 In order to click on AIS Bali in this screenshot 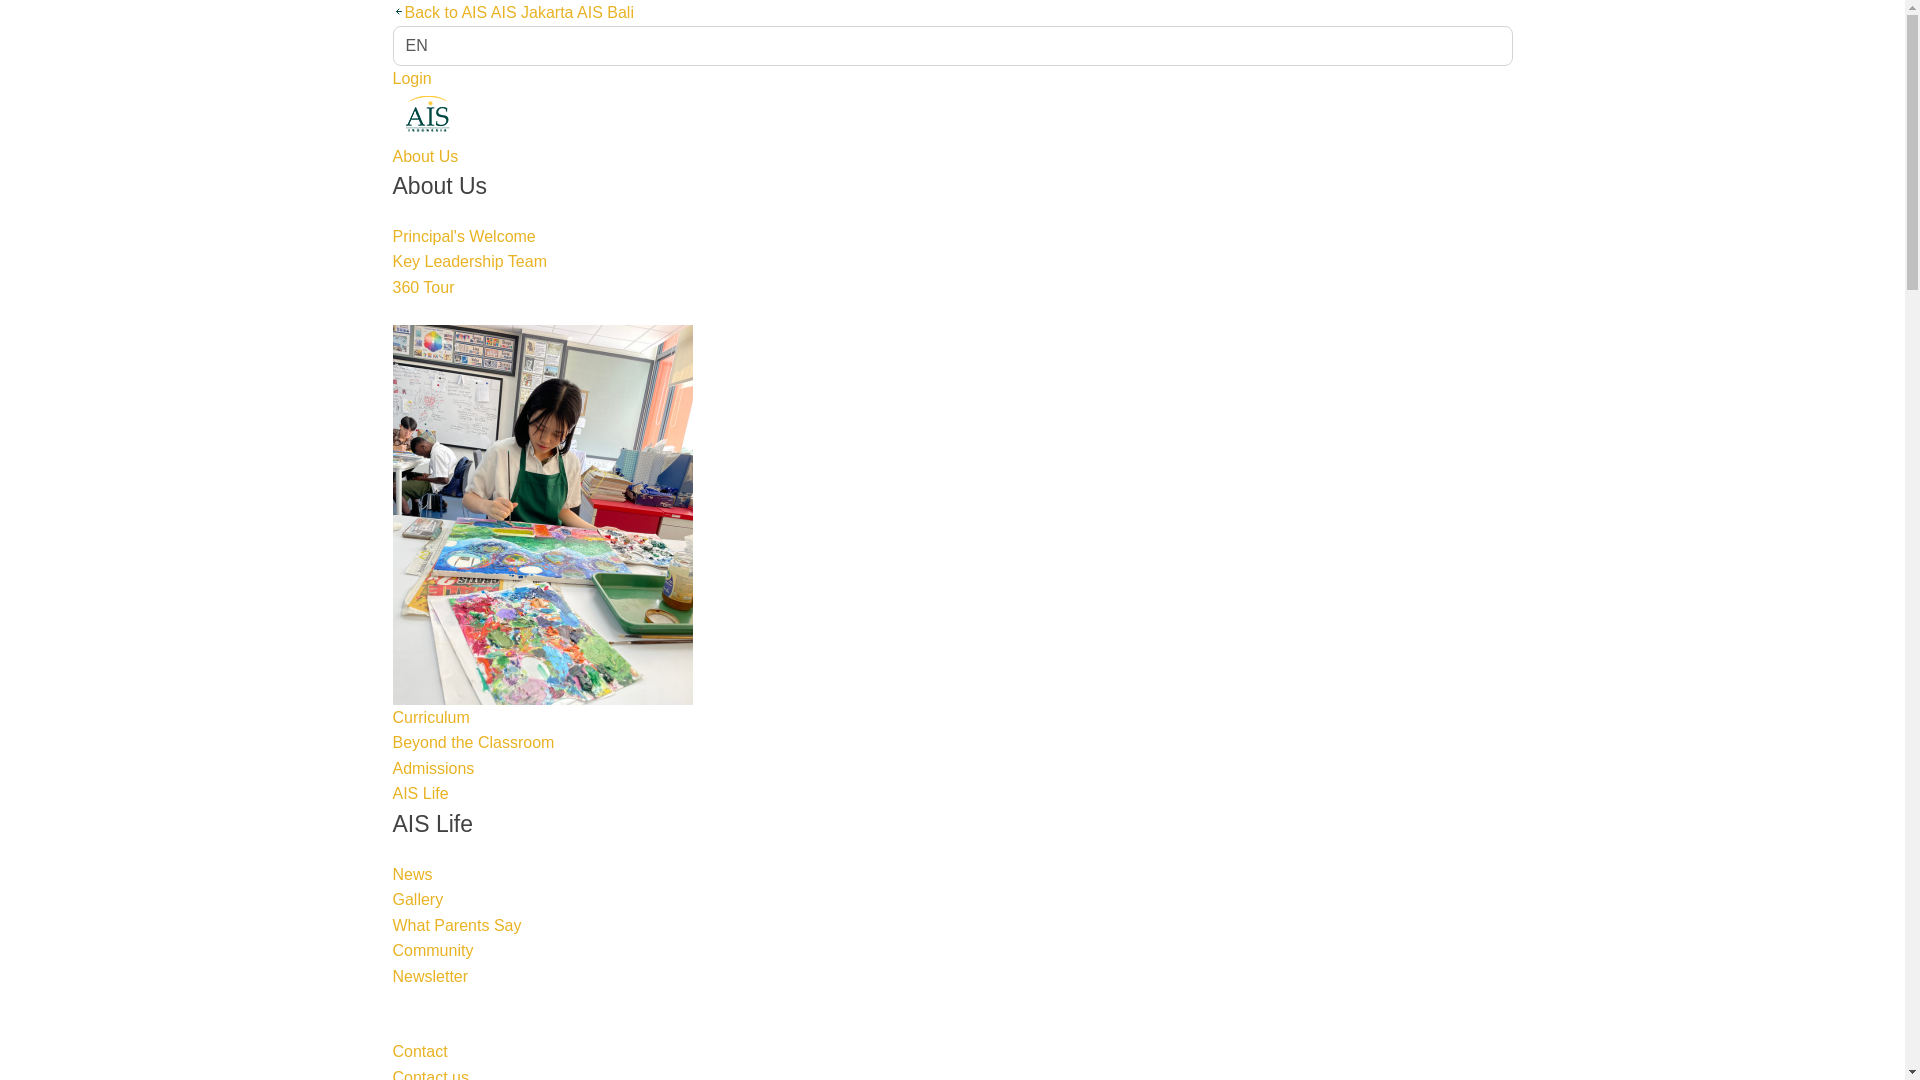, I will do `click(605, 12)`.